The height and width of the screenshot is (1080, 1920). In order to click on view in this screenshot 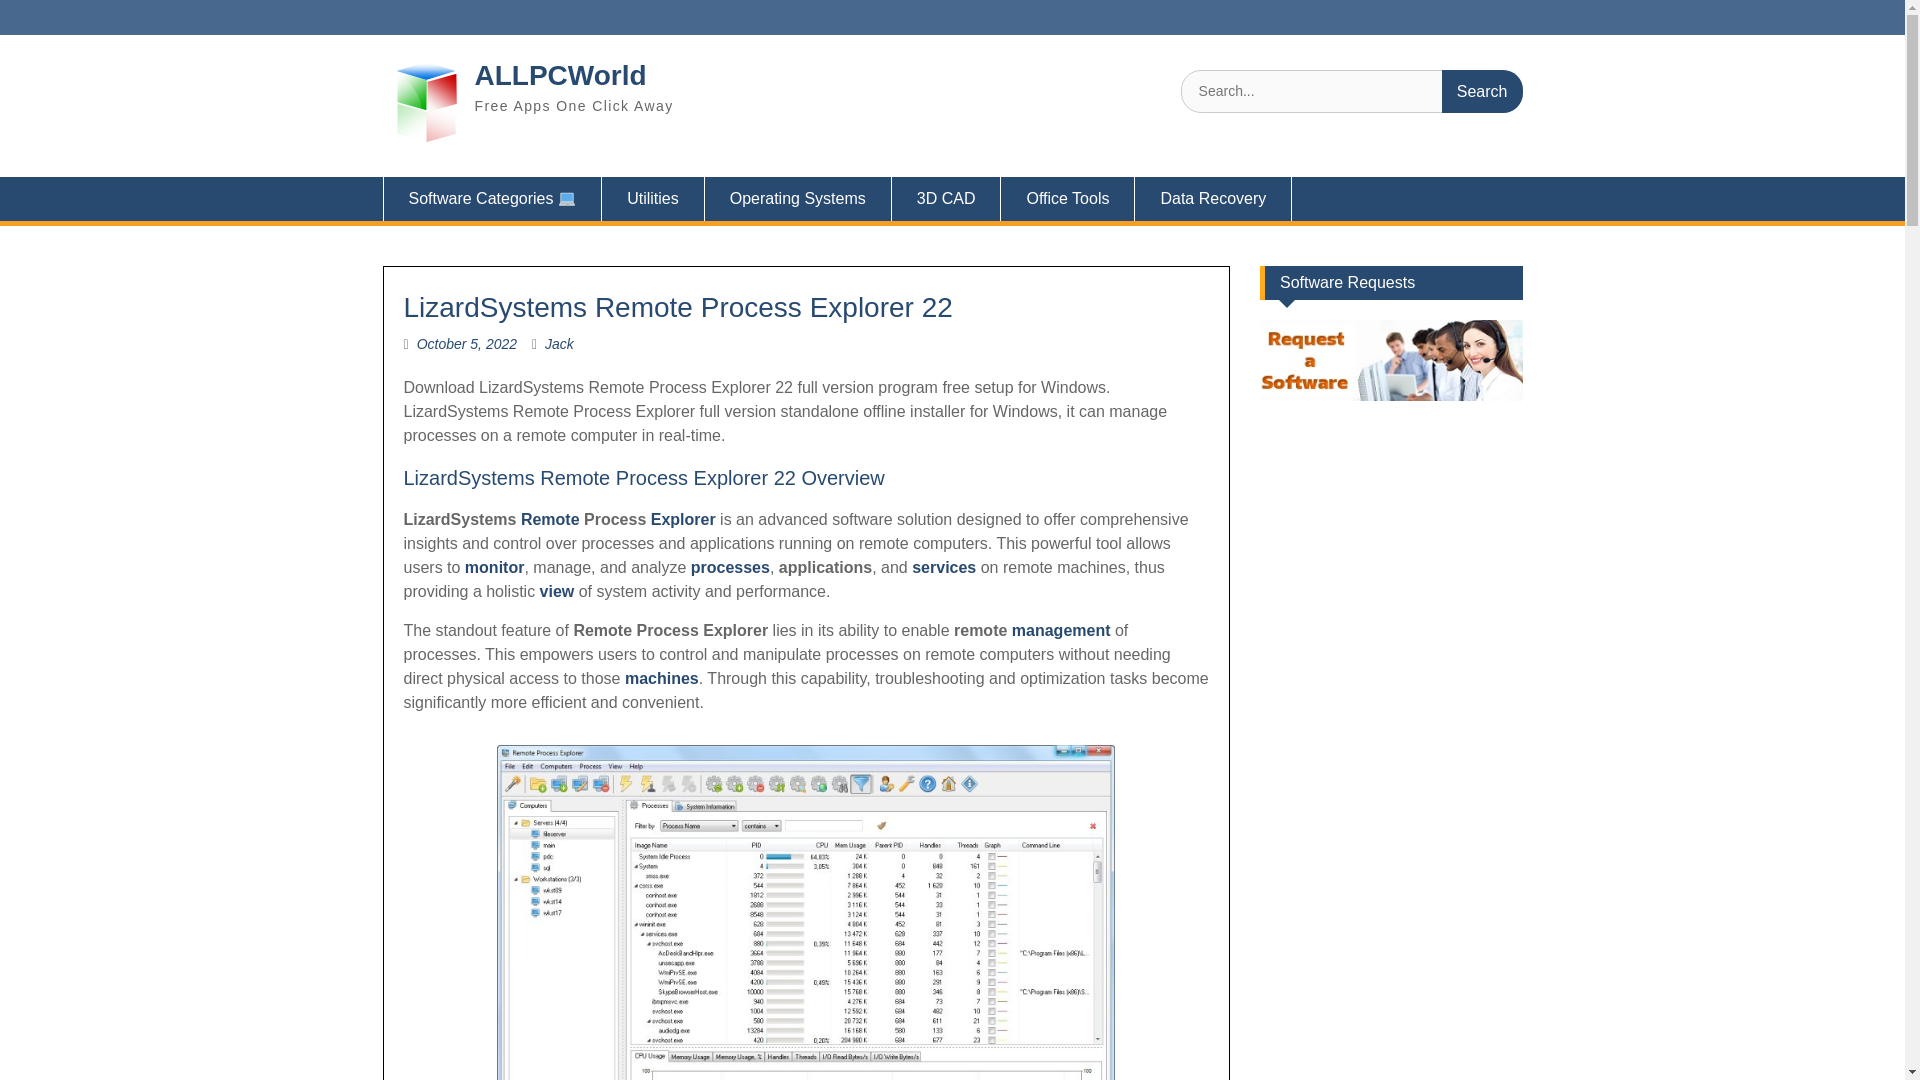, I will do `click(556, 592)`.